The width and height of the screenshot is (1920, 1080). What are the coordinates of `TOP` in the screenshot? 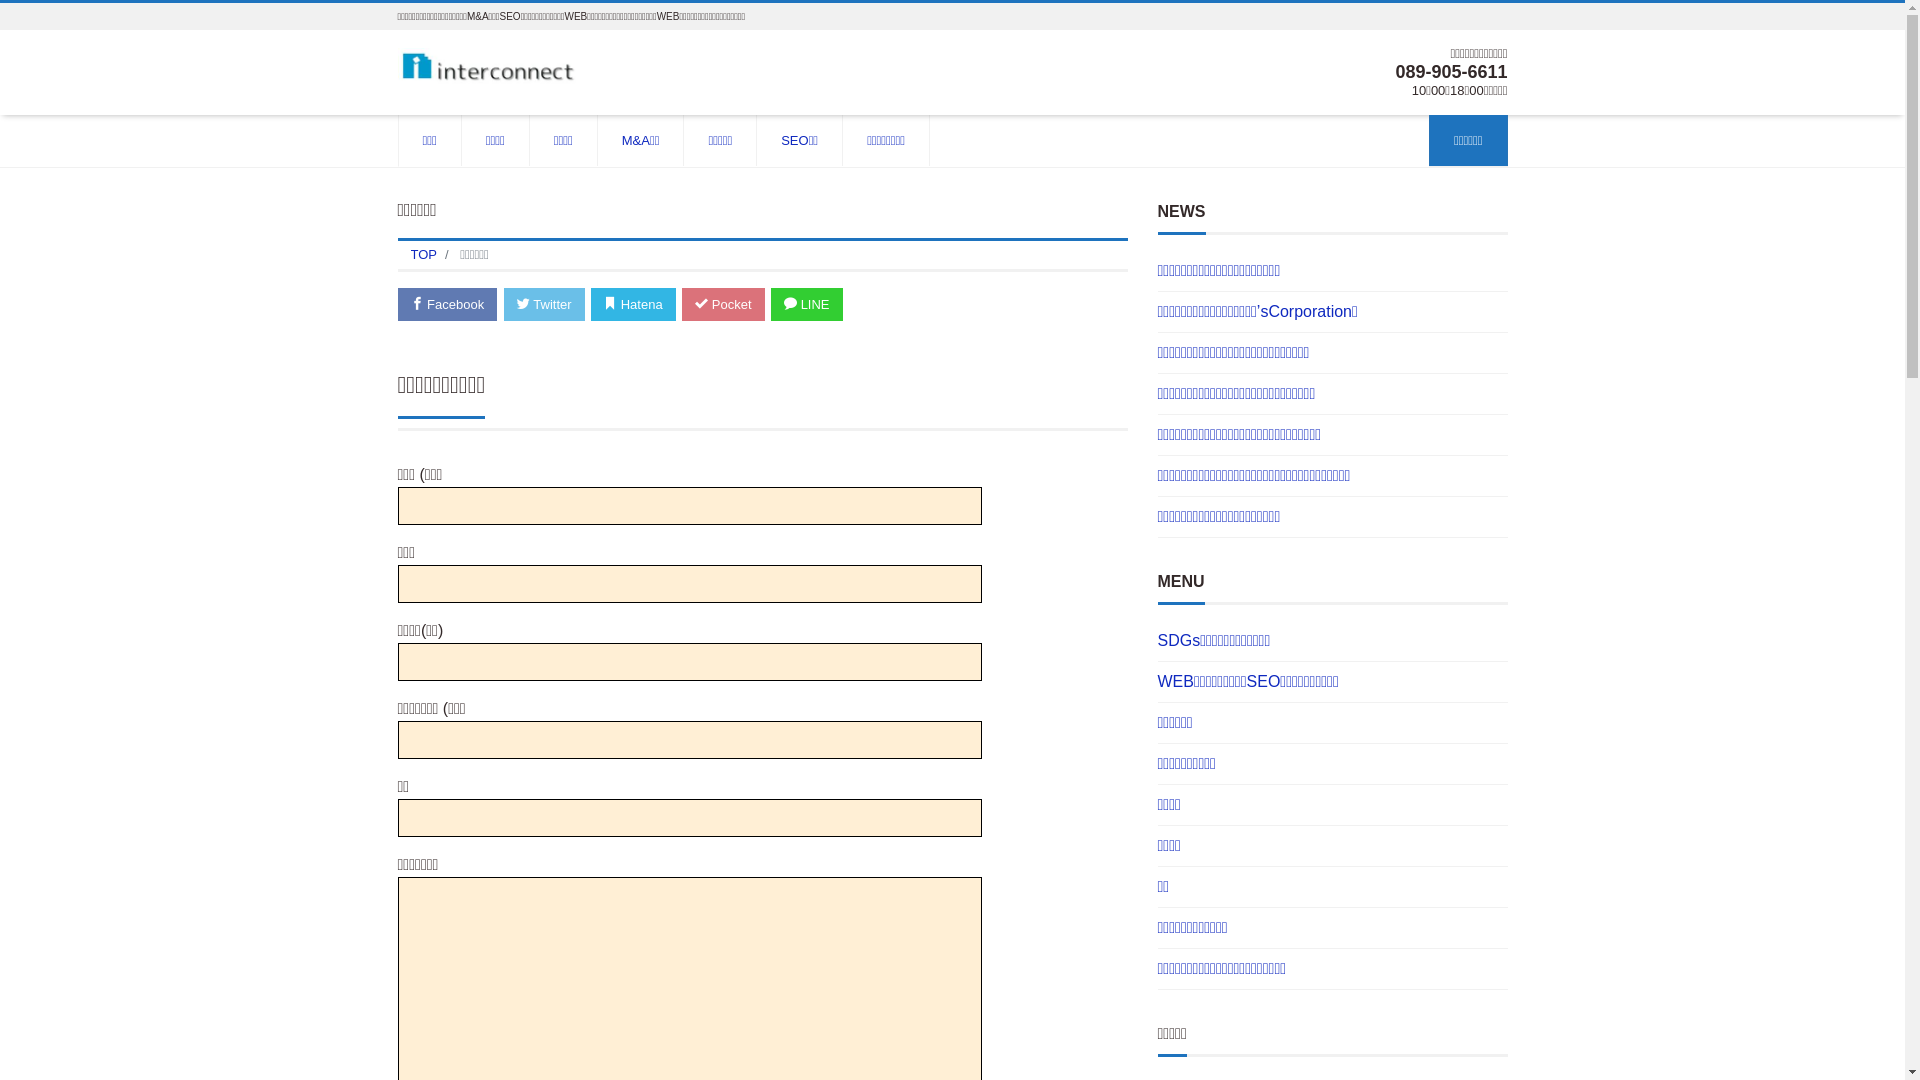 It's located at (424, 254).